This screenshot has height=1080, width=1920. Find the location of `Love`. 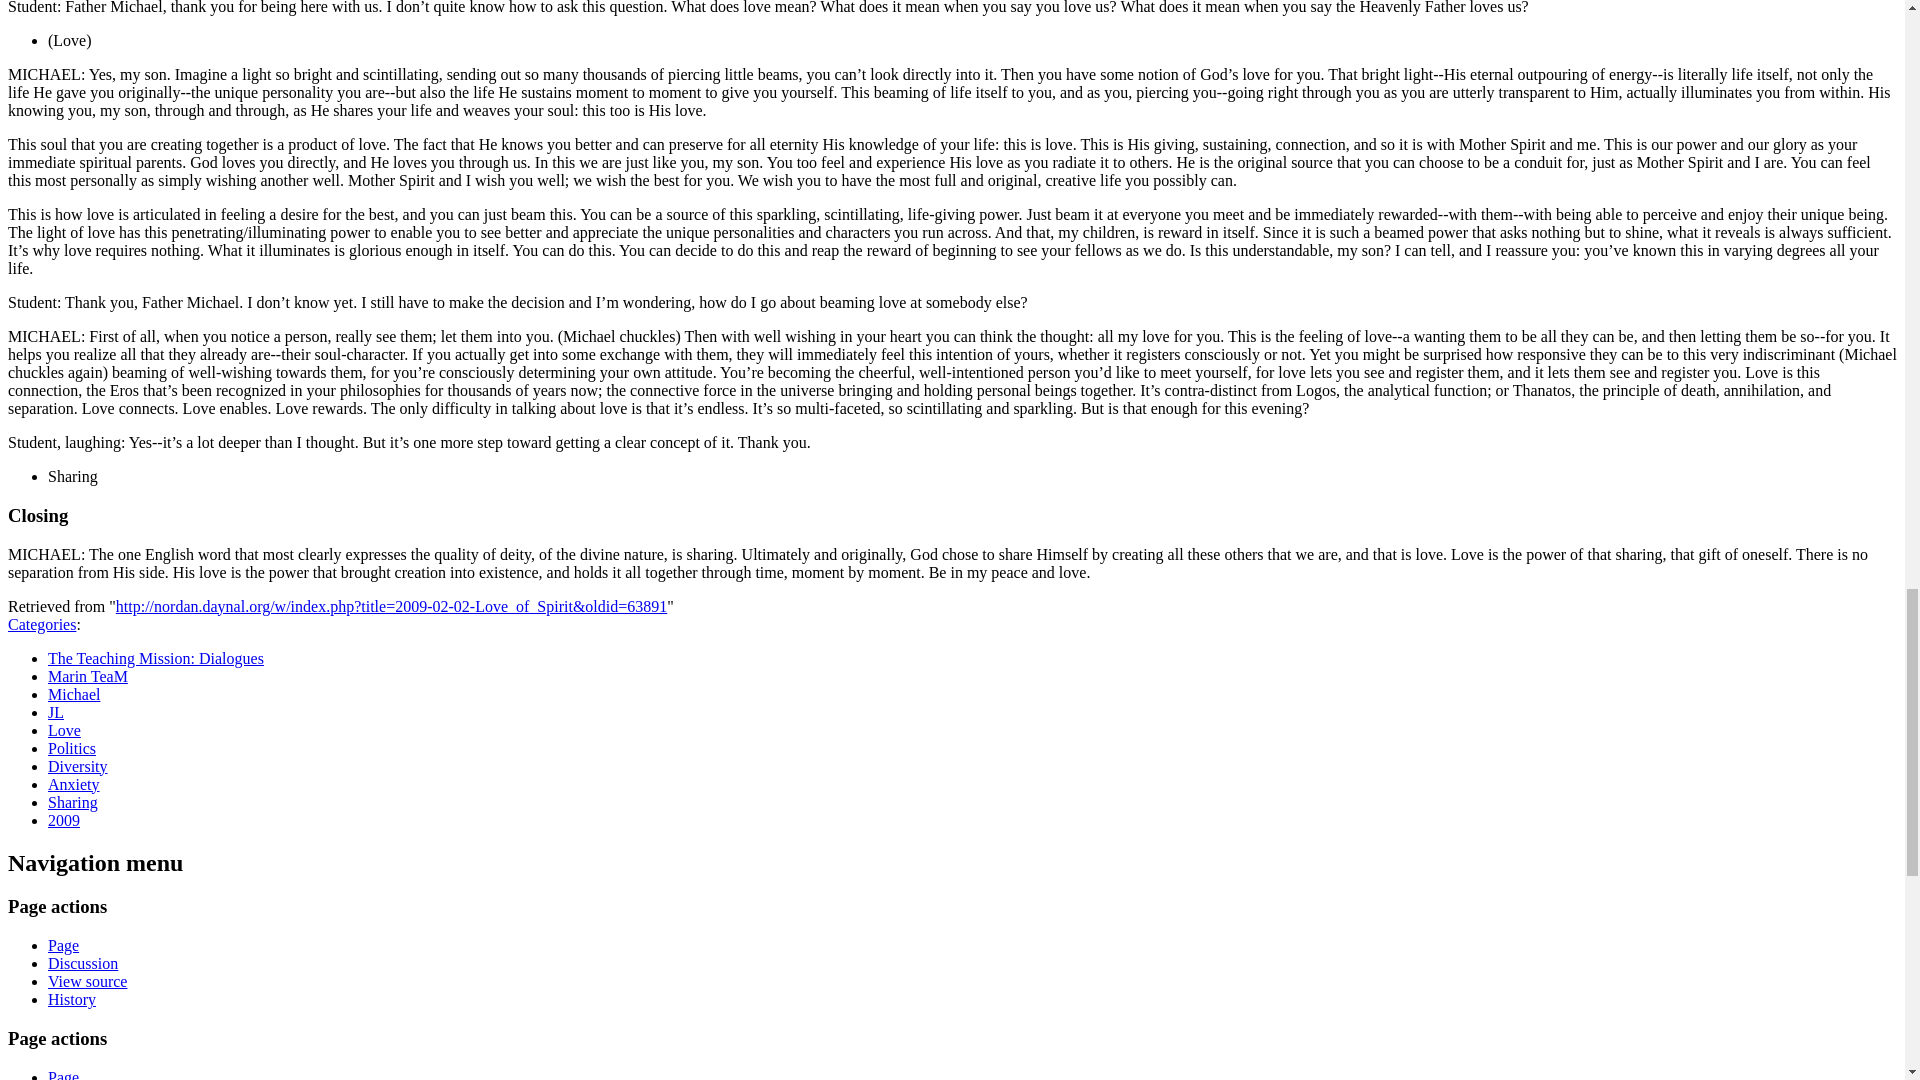

Love is located at coordinates (64, 730).